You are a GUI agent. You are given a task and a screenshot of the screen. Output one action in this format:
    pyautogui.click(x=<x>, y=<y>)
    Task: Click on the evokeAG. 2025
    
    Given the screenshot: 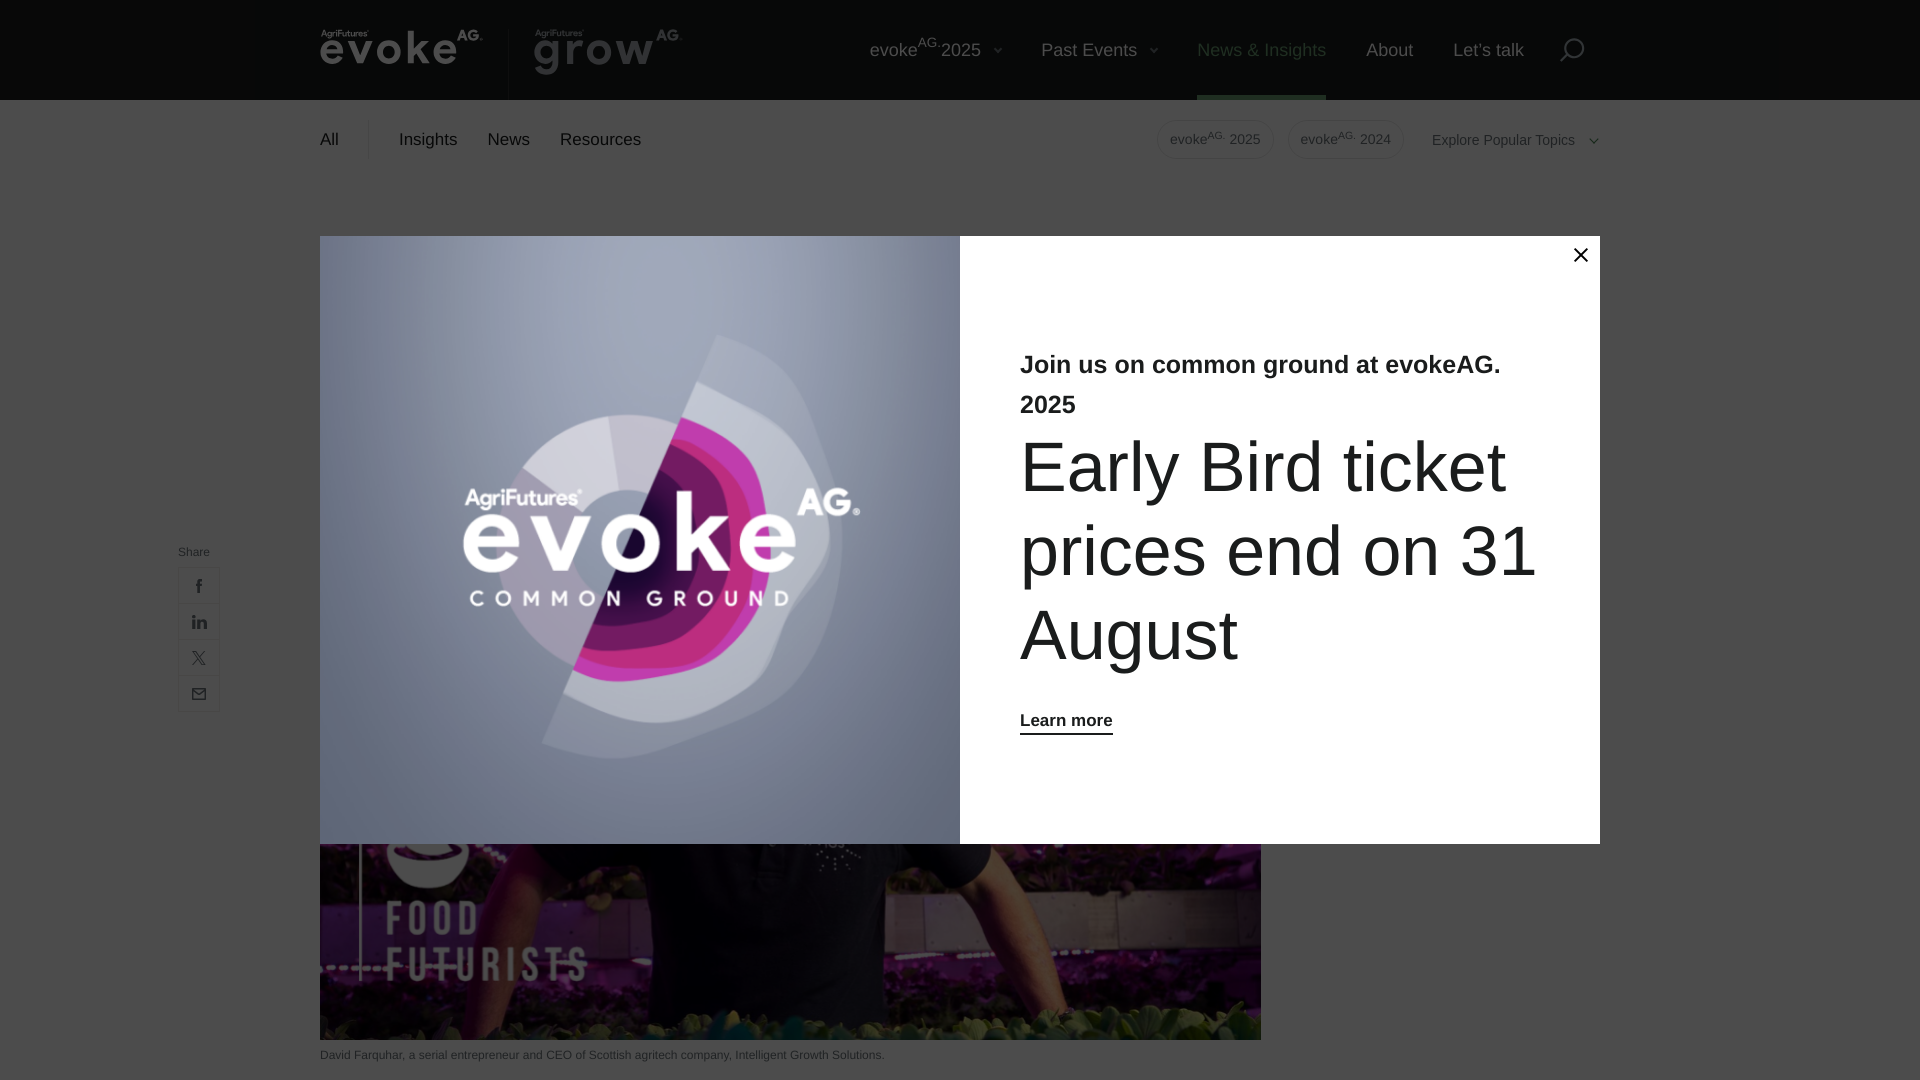 What is the action you would take?
    pyautogui.click(x=1216, y=138)
    